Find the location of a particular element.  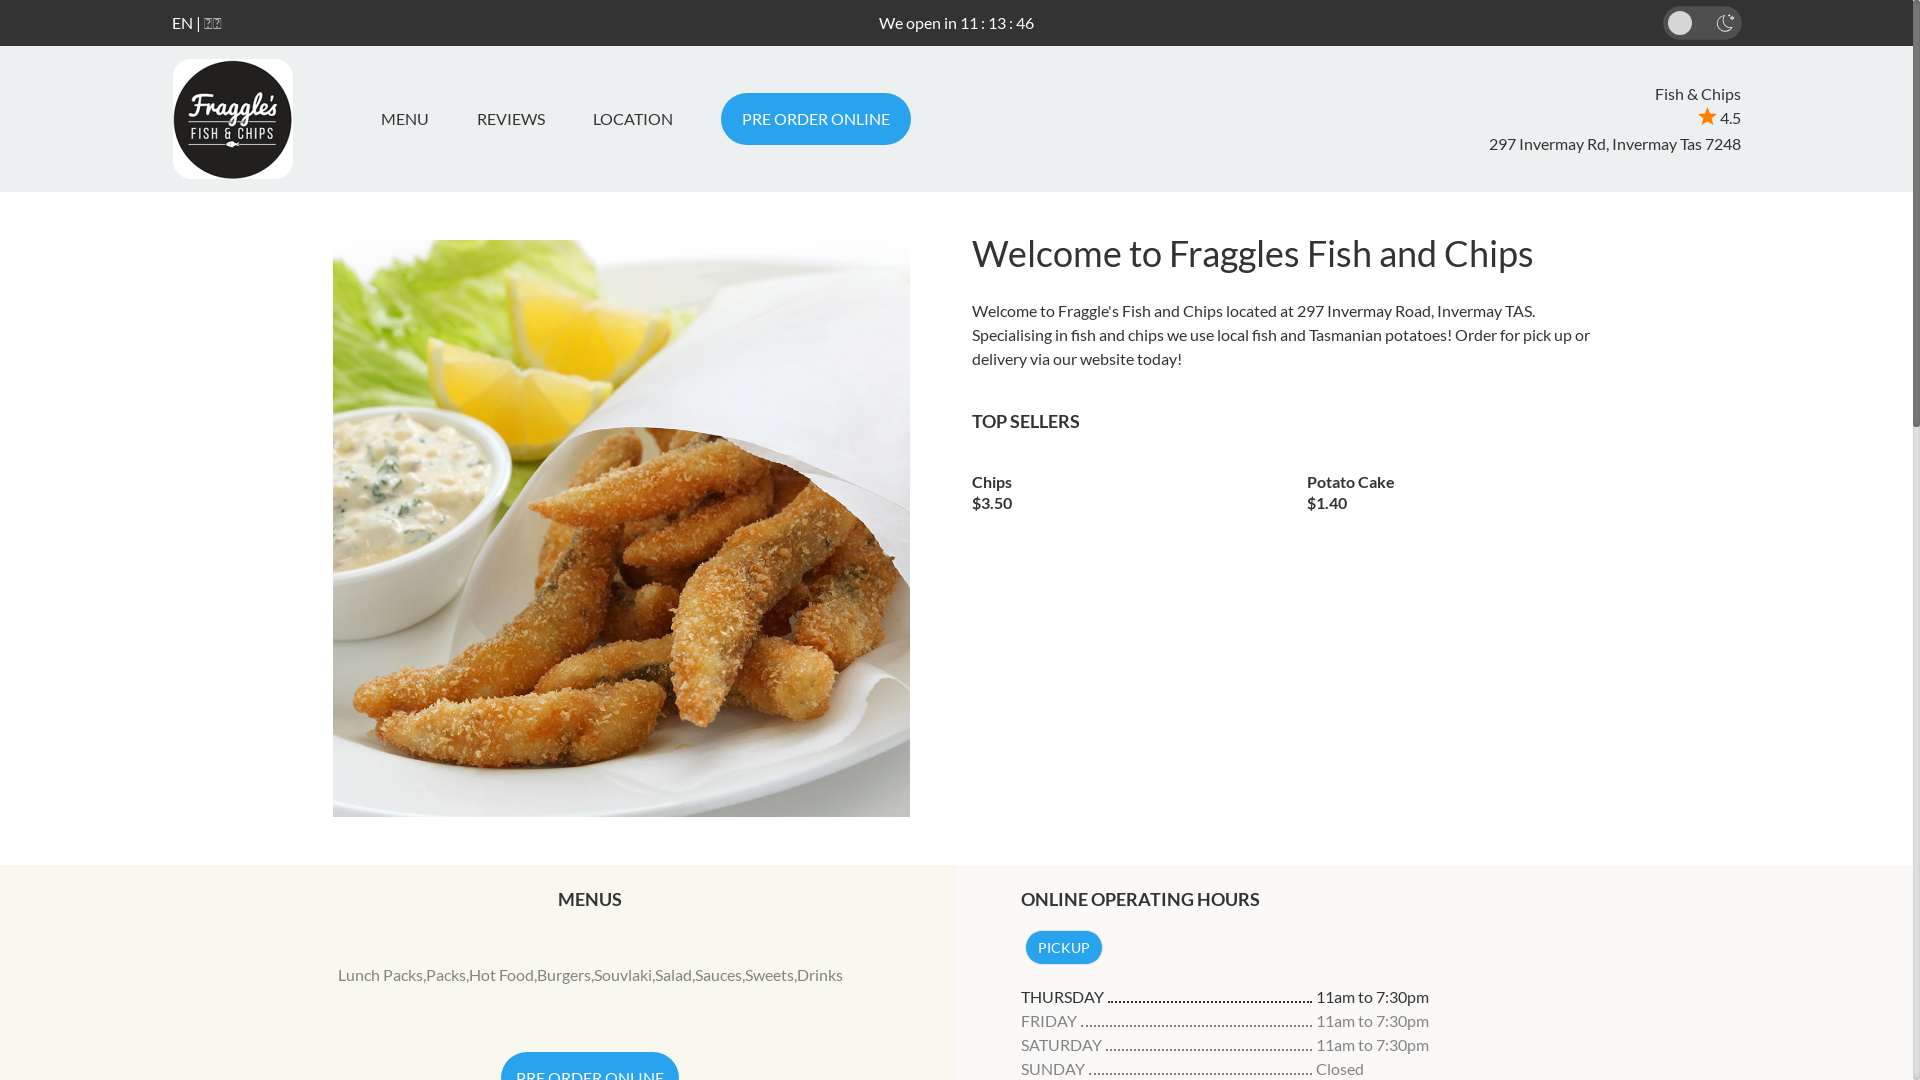

Sweets is located at coordinates (770, 974).